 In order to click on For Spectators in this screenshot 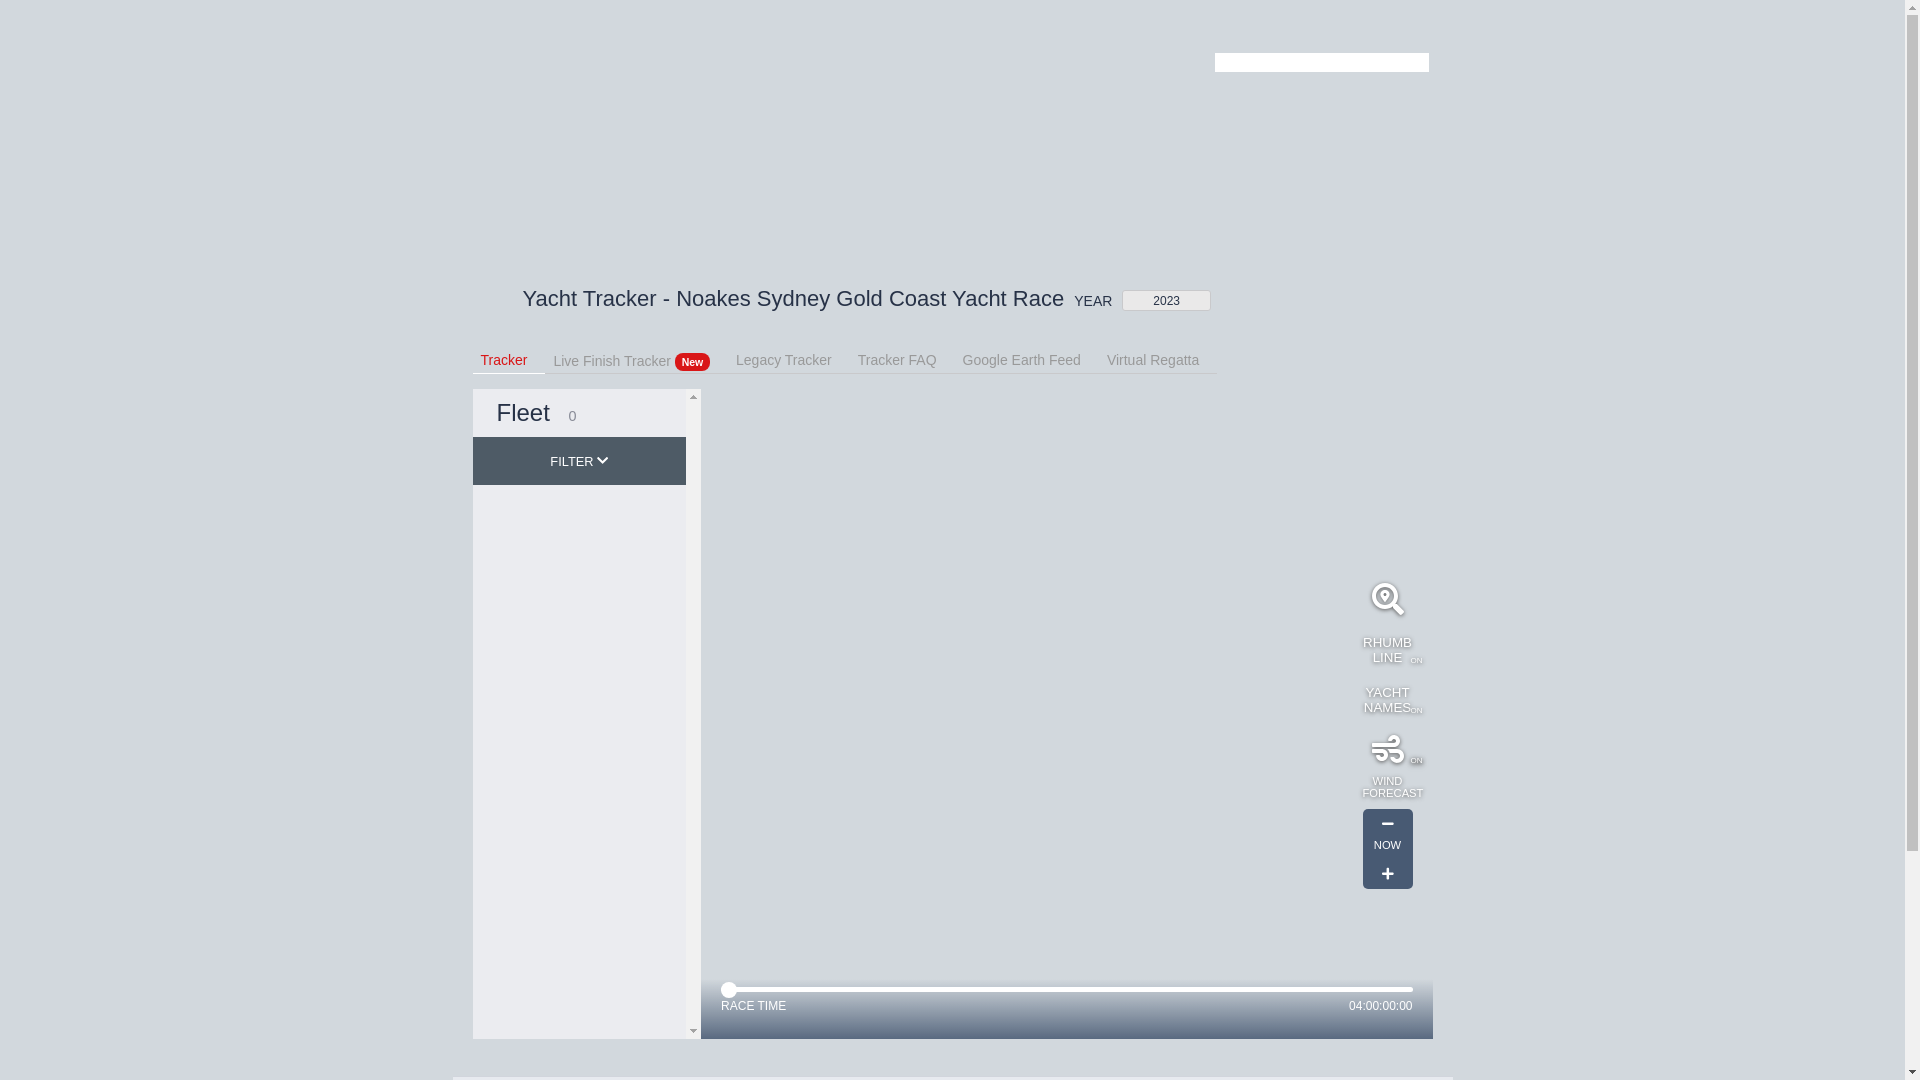, I will do `click(1348, 26)`.